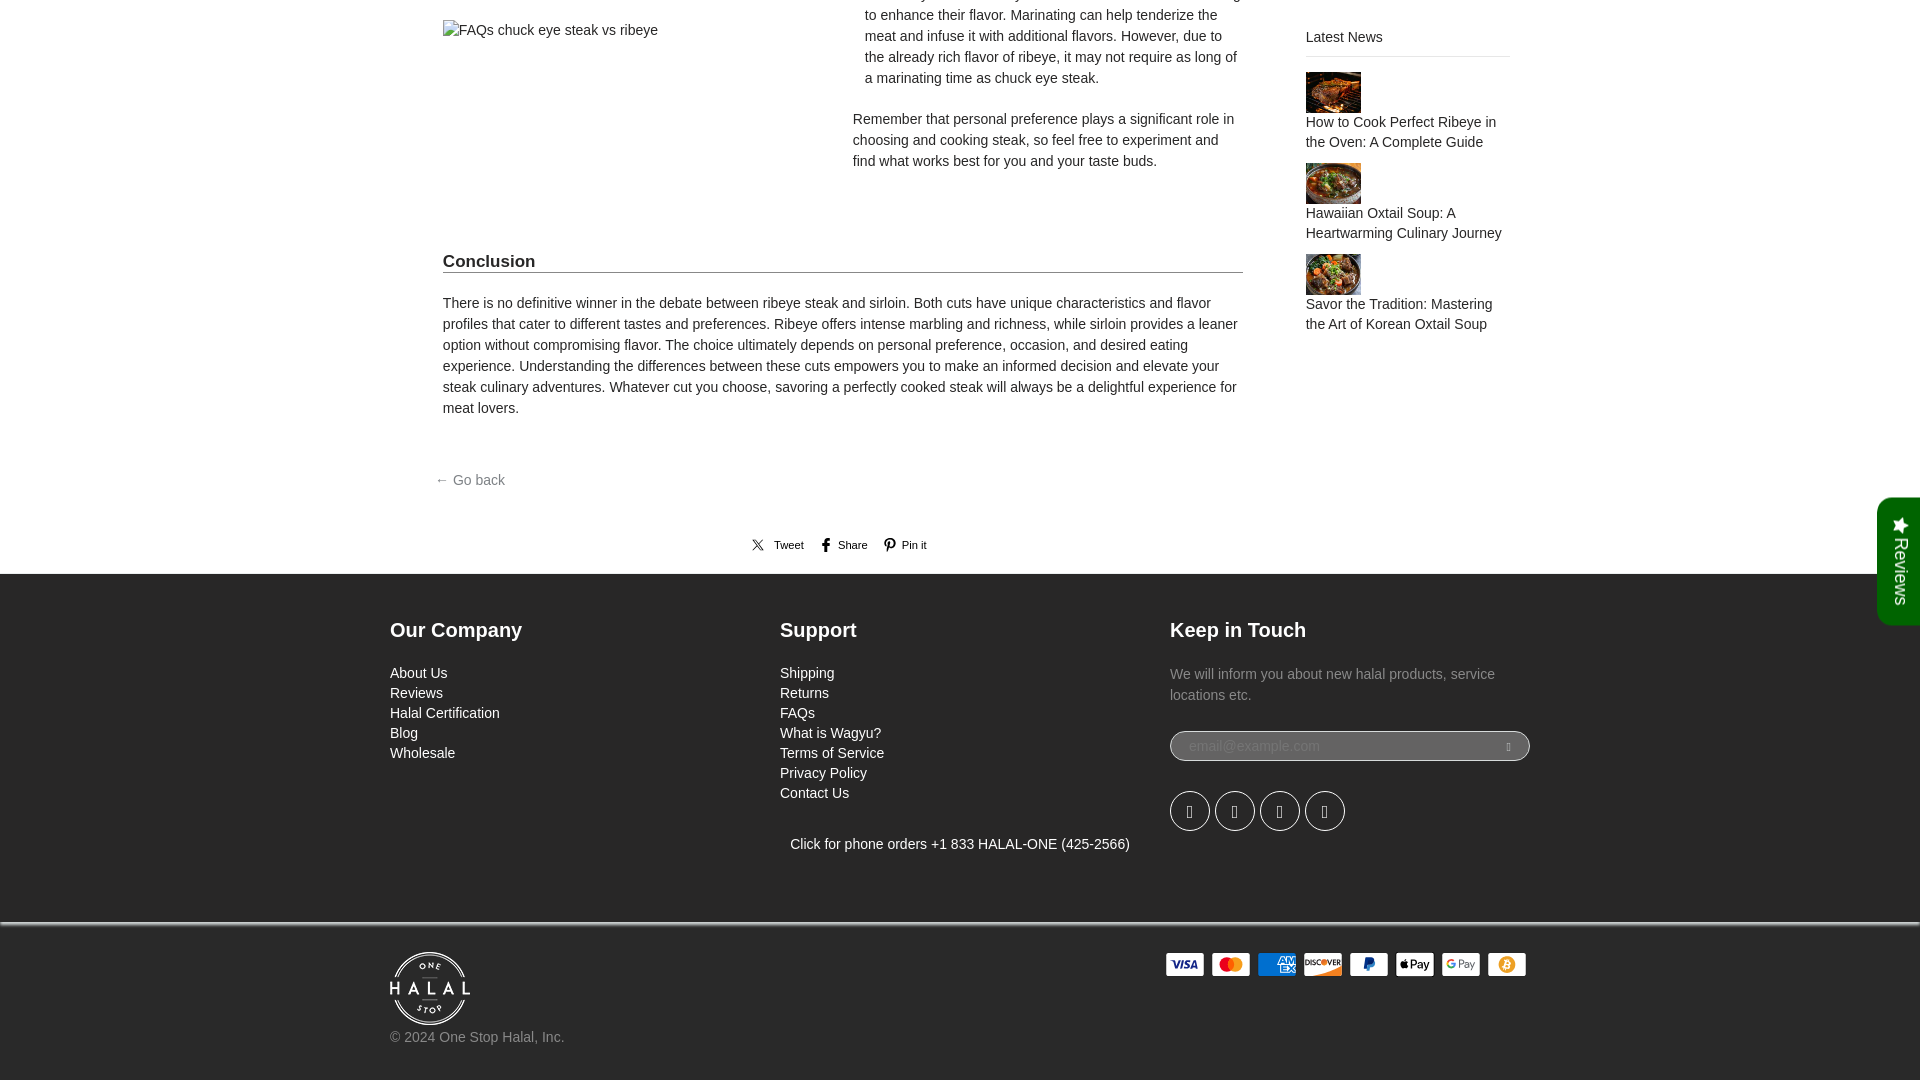 Image resolution: width=1920 pixels, height=1080 pixels. Describe the element at coordinates (1235, 810) in the screenshot. I see `Facebook` at that location.